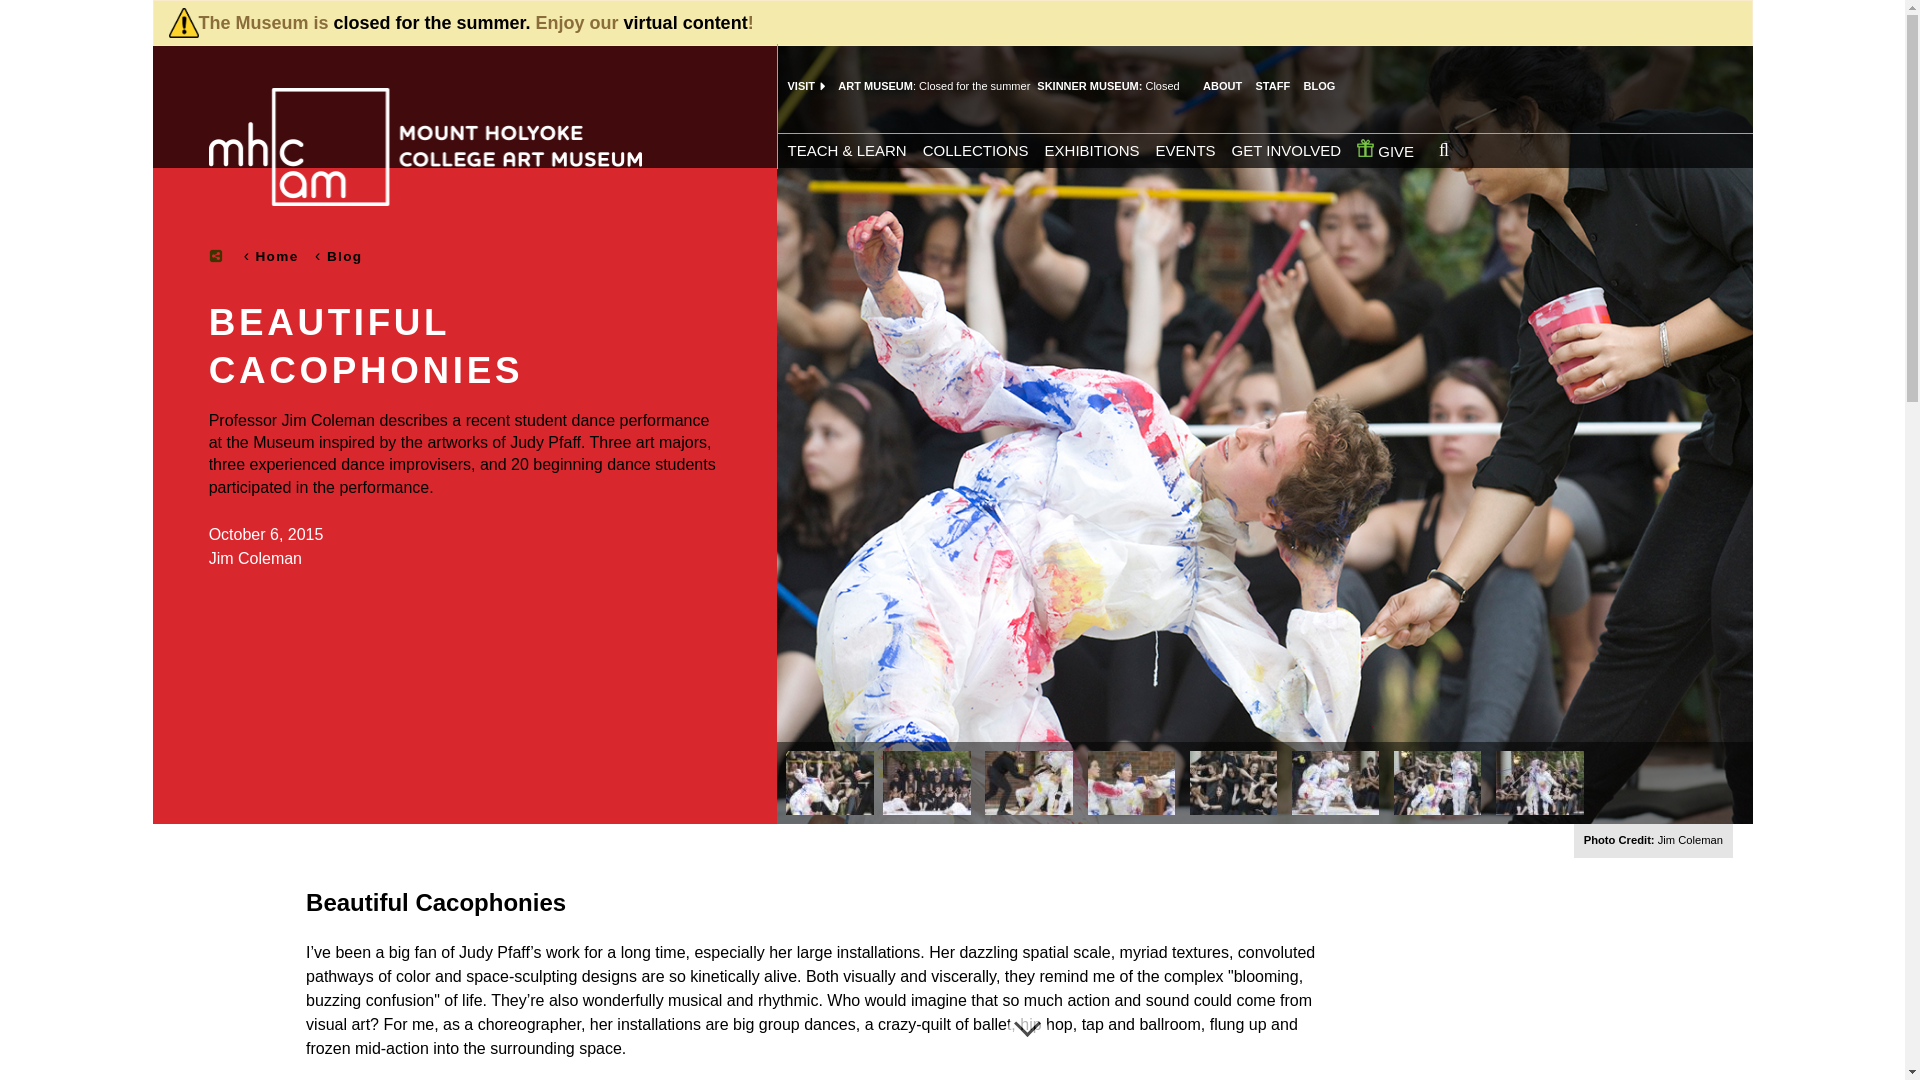  Describe the element at coordinates (1540, 782) in the screenshot. I see `Student dancers perform outside the Museum` at that location.